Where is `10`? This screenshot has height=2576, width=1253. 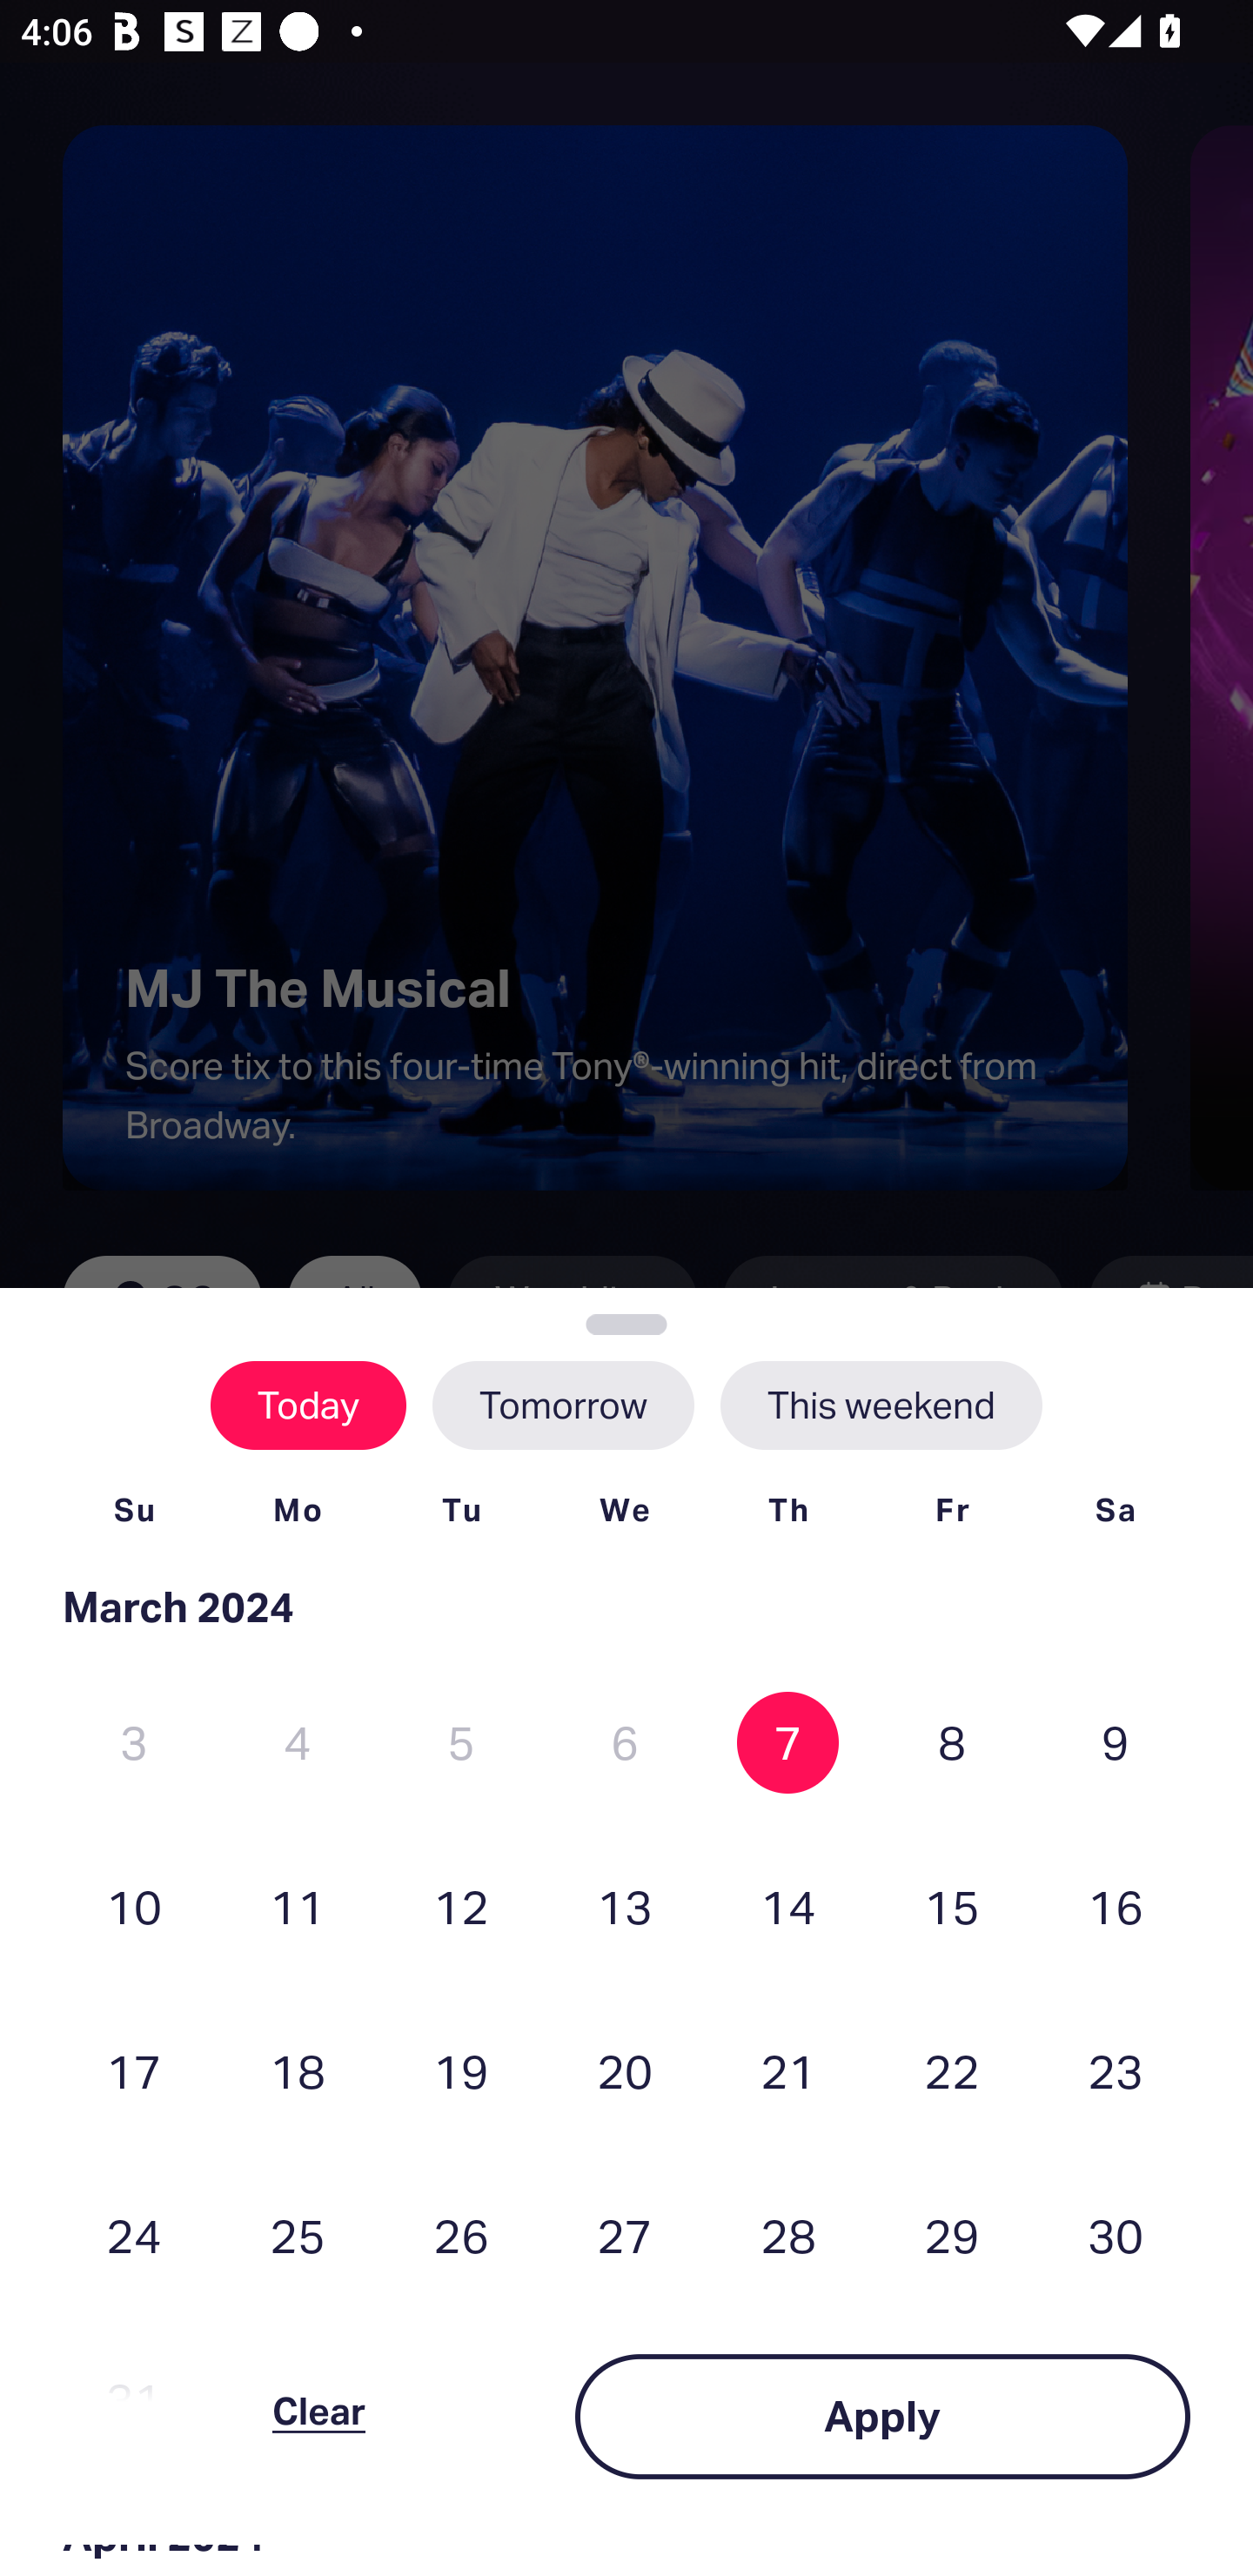
10 is located at coordinates (134, 1906).